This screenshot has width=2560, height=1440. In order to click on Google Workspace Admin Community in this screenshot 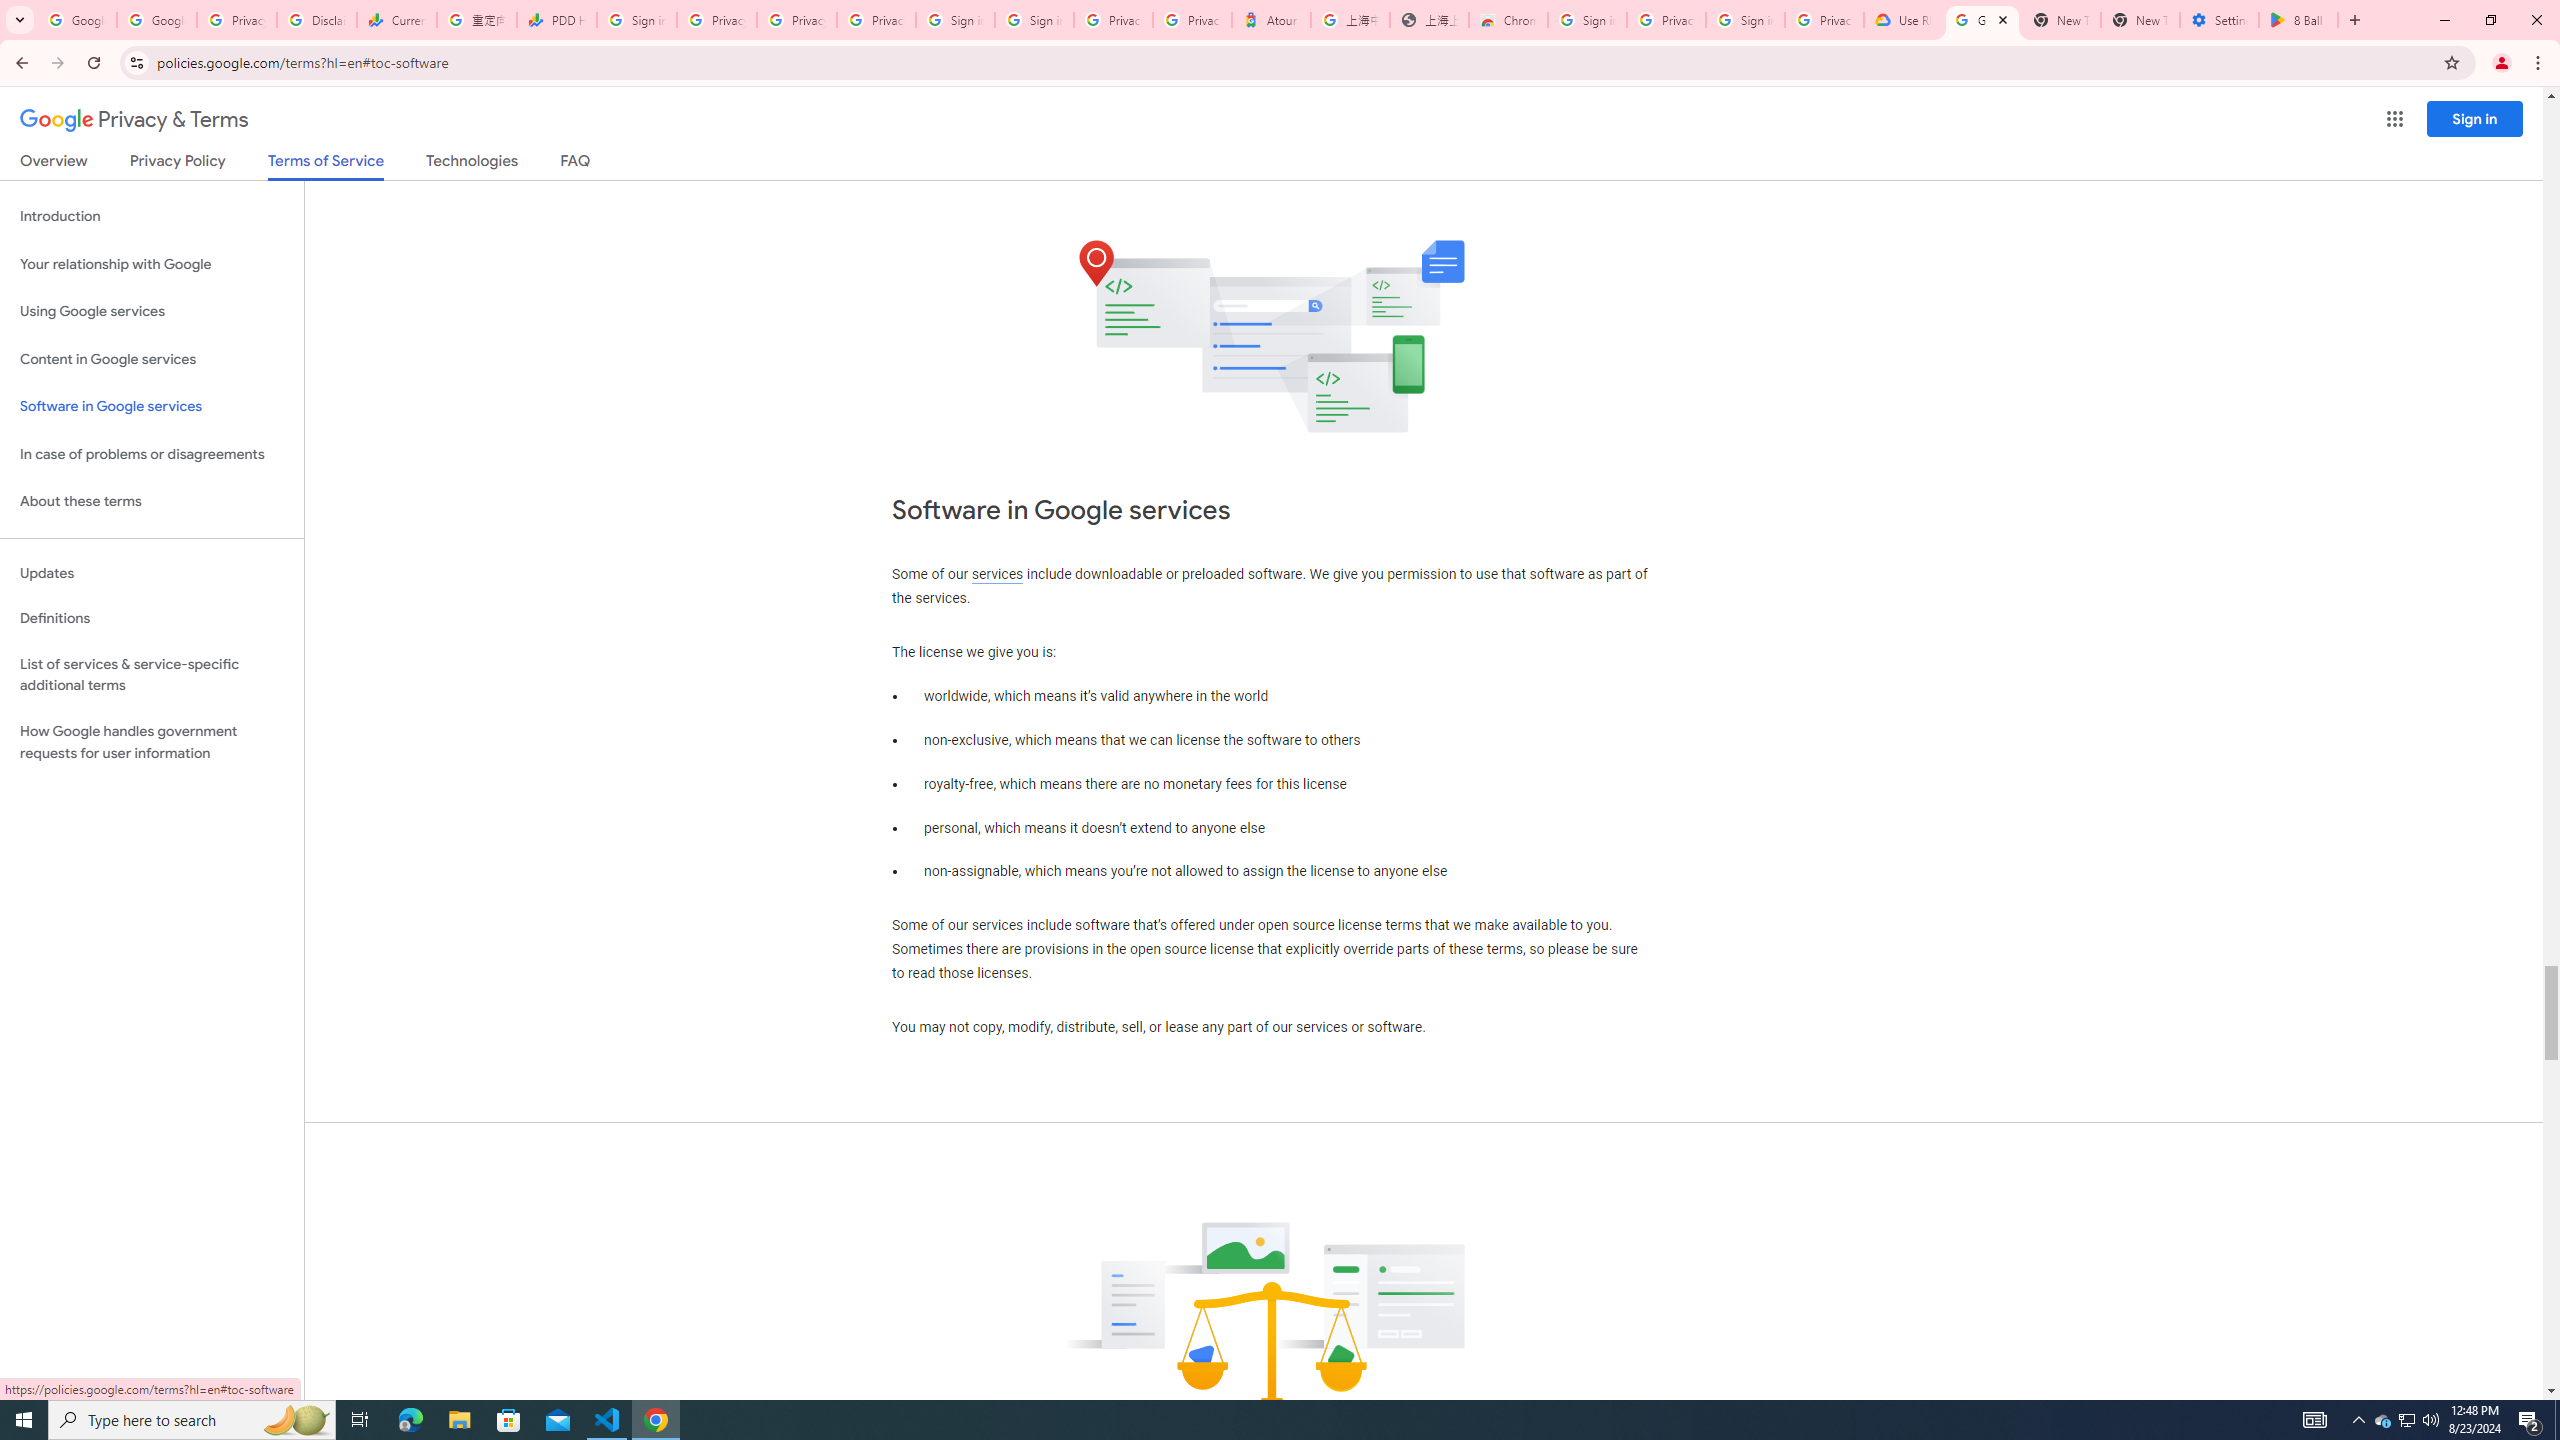, I will do `click(76, 20)`.